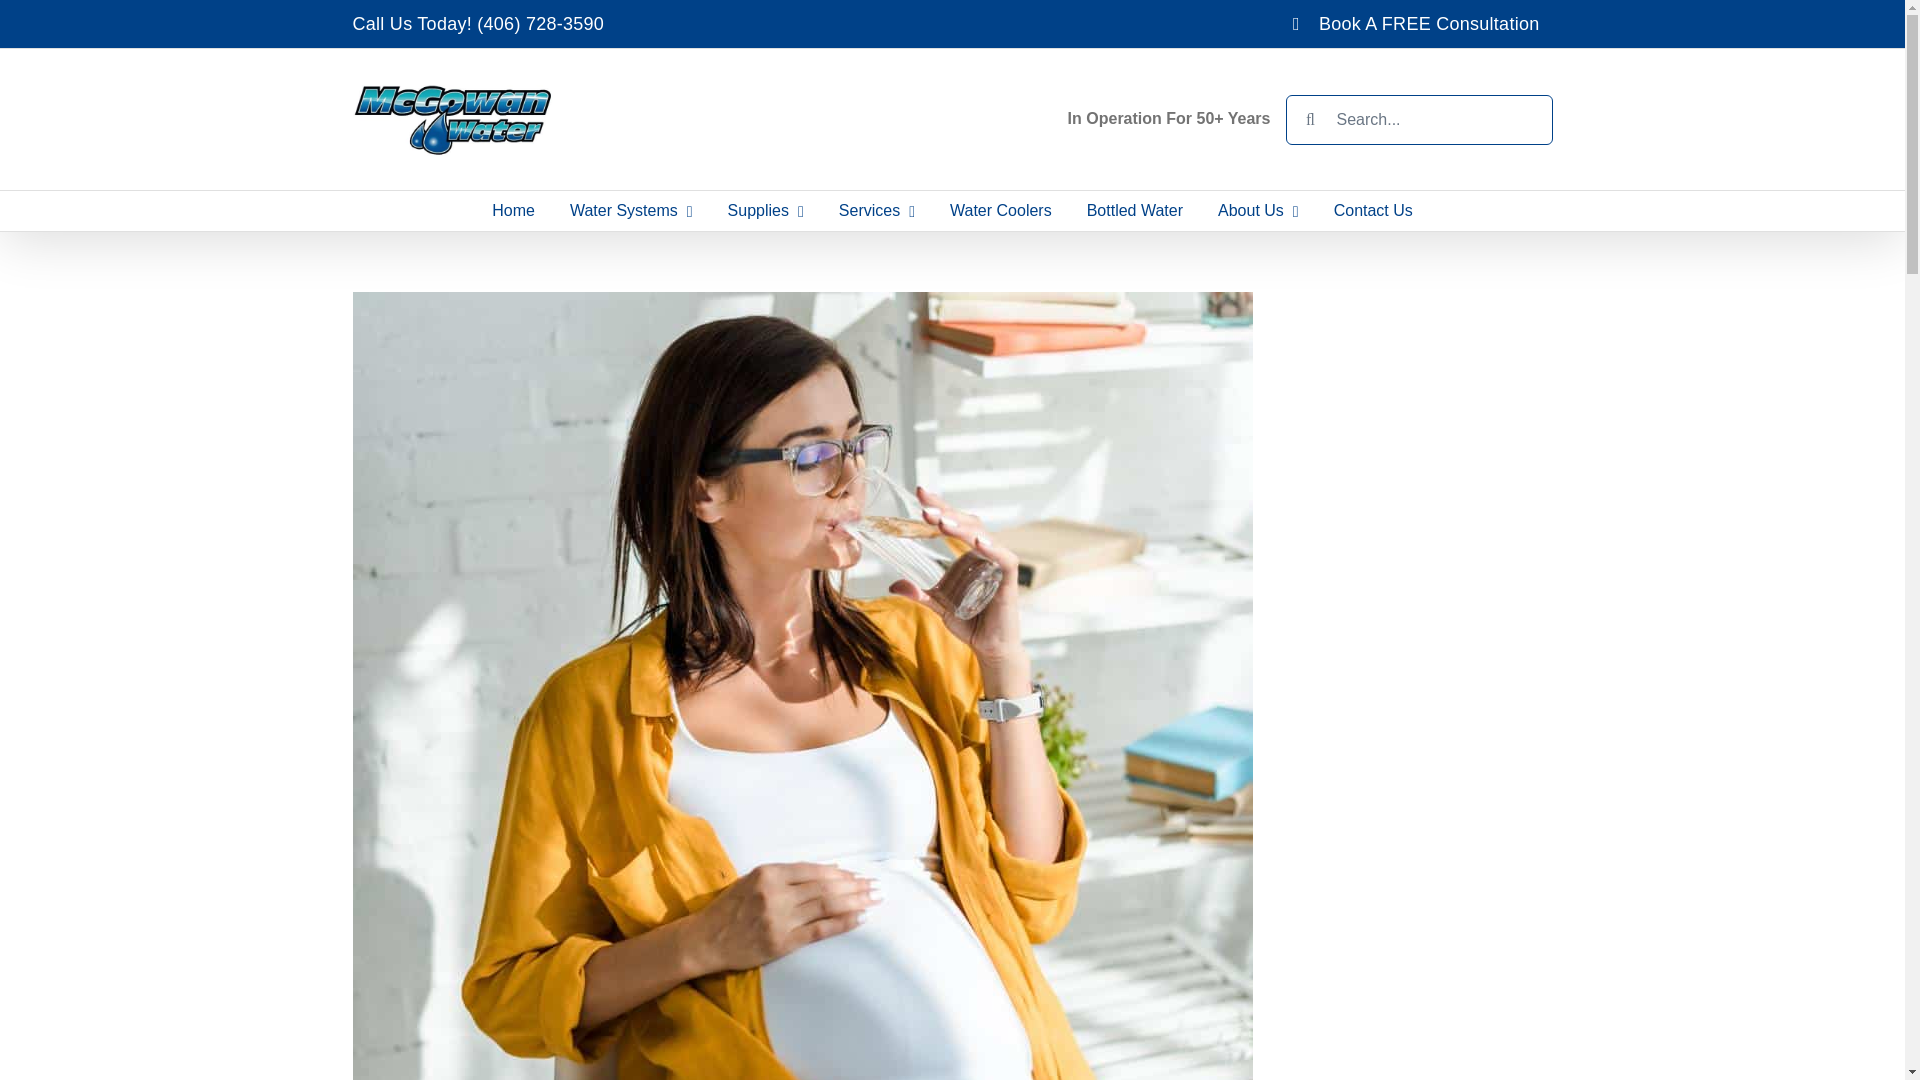  Describe the element at coordinates (876, 211) in the screenshot. I see `Services` at that location.